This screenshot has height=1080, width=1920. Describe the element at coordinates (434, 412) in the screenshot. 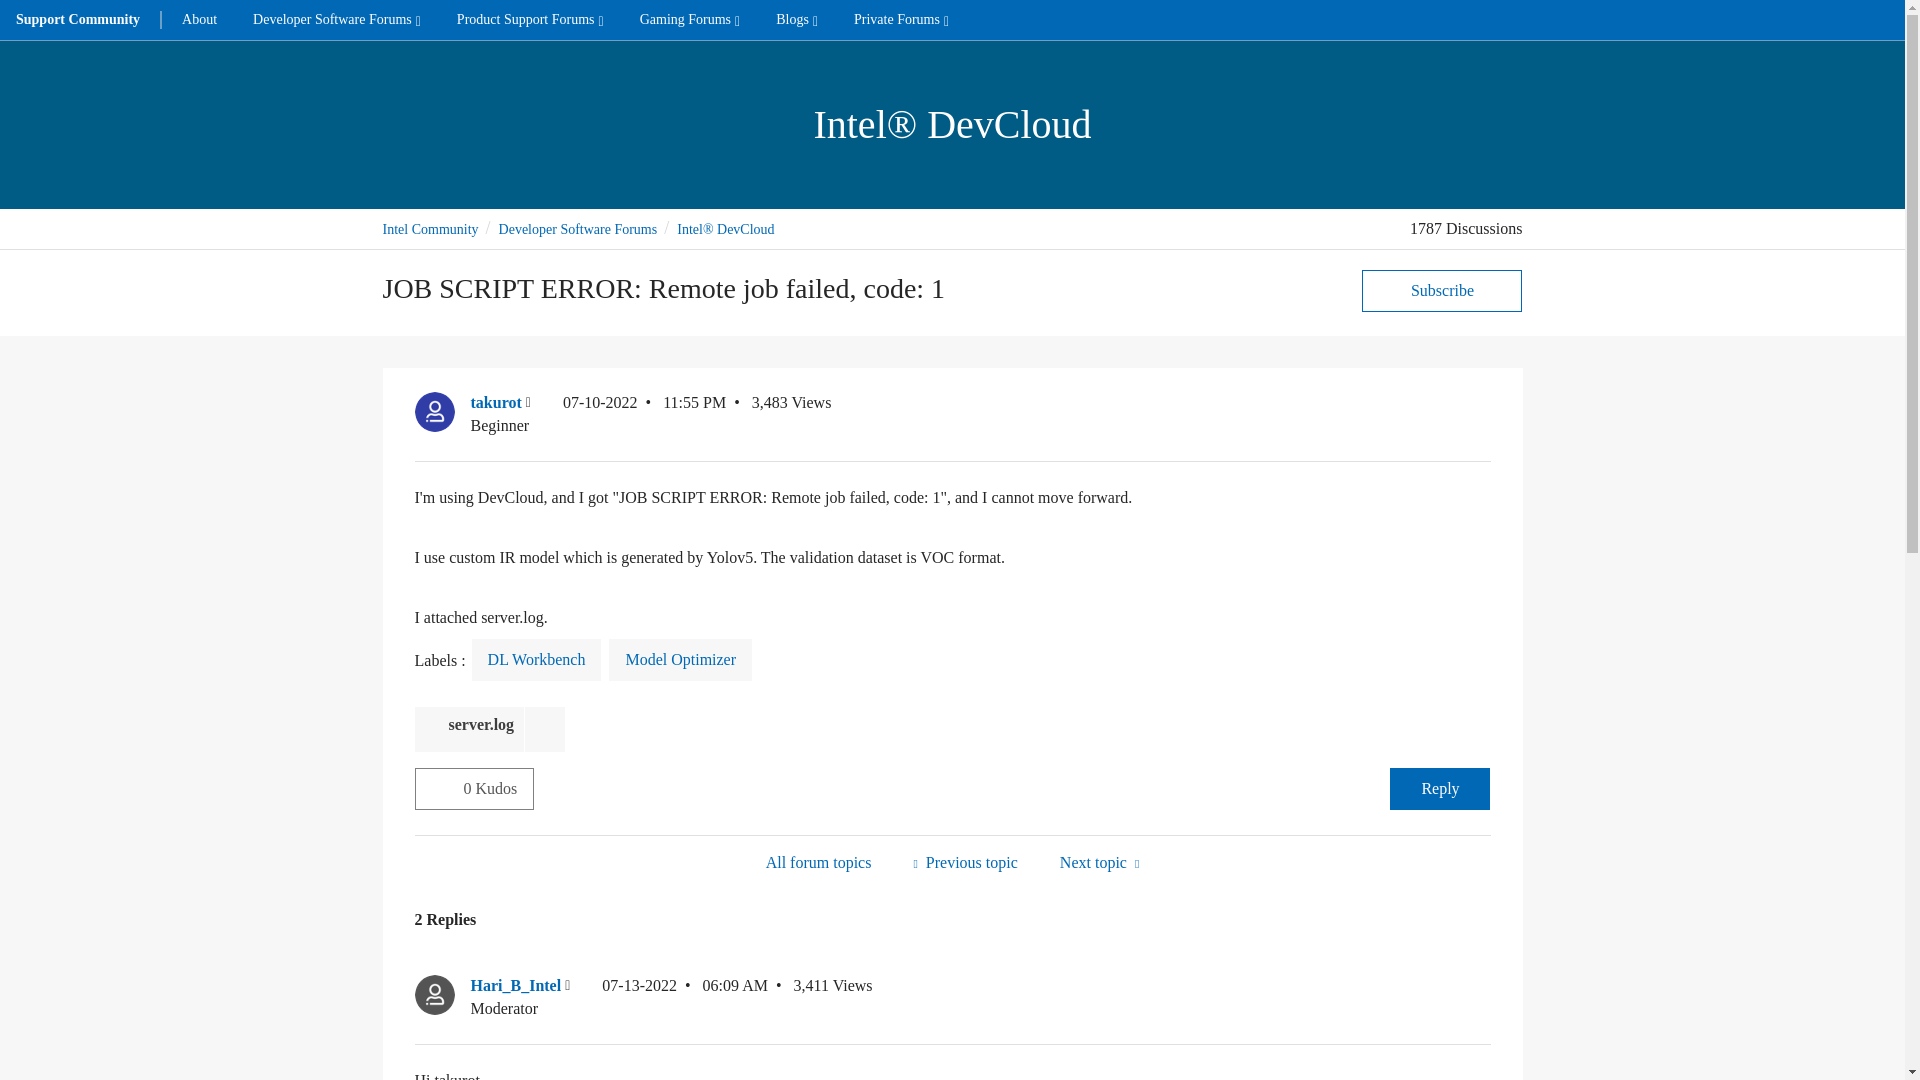

I see `takurot` at that location.